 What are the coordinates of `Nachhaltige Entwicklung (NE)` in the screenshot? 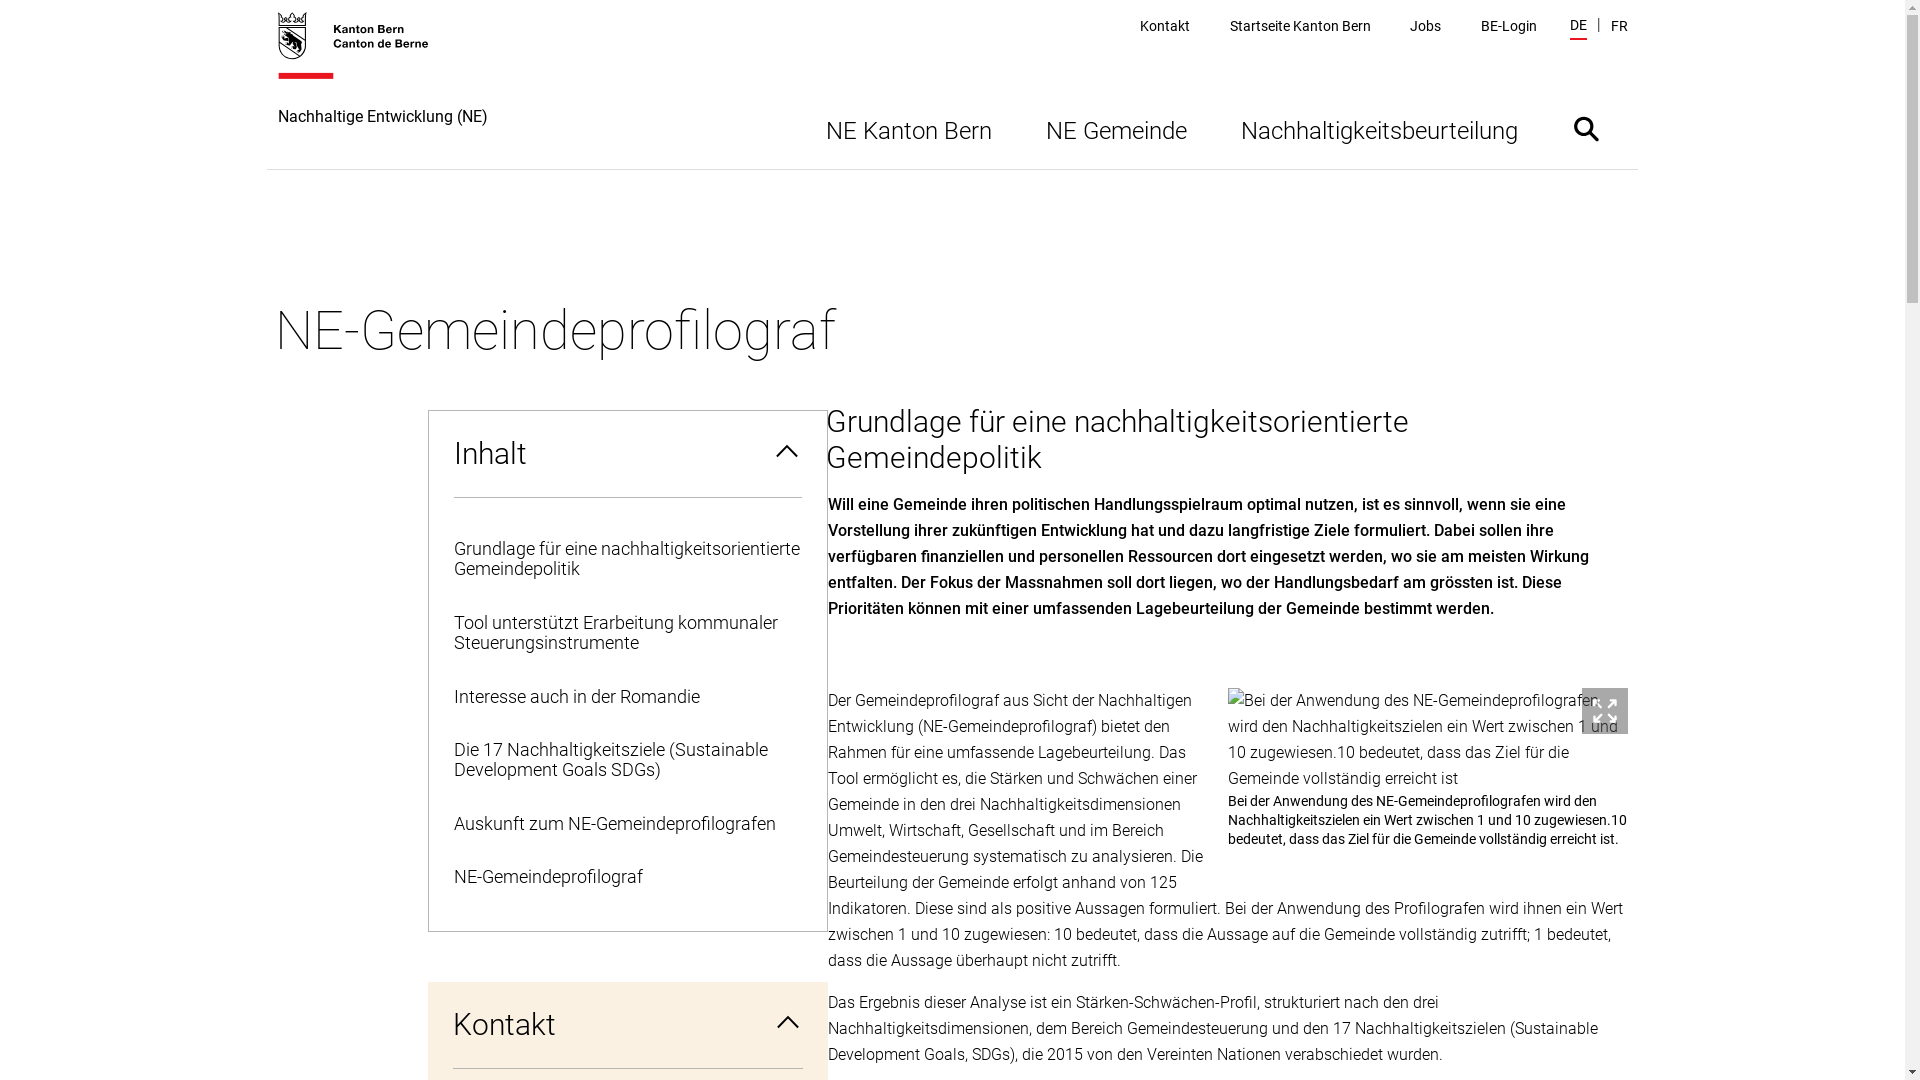 It's located at (383, 90).